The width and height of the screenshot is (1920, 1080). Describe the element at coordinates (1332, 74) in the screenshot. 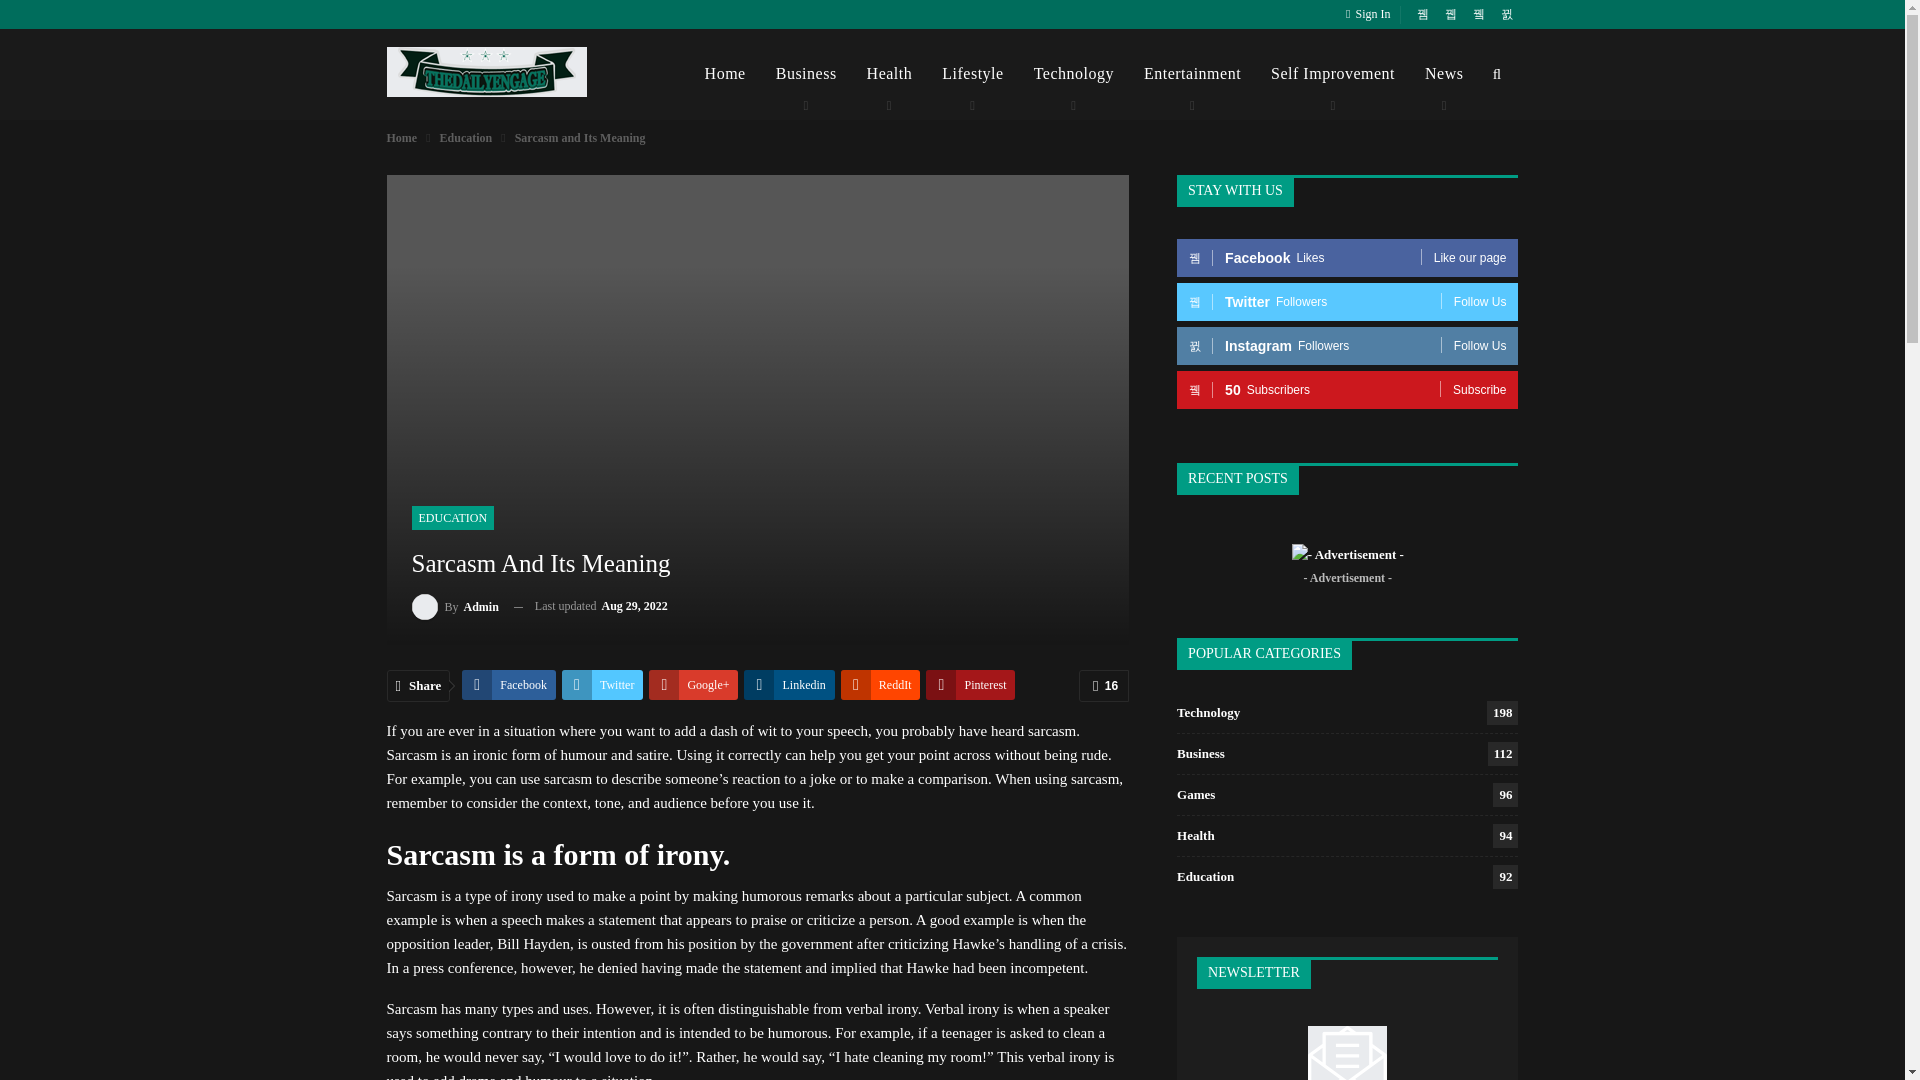

I see `Self Improvement` at that location.